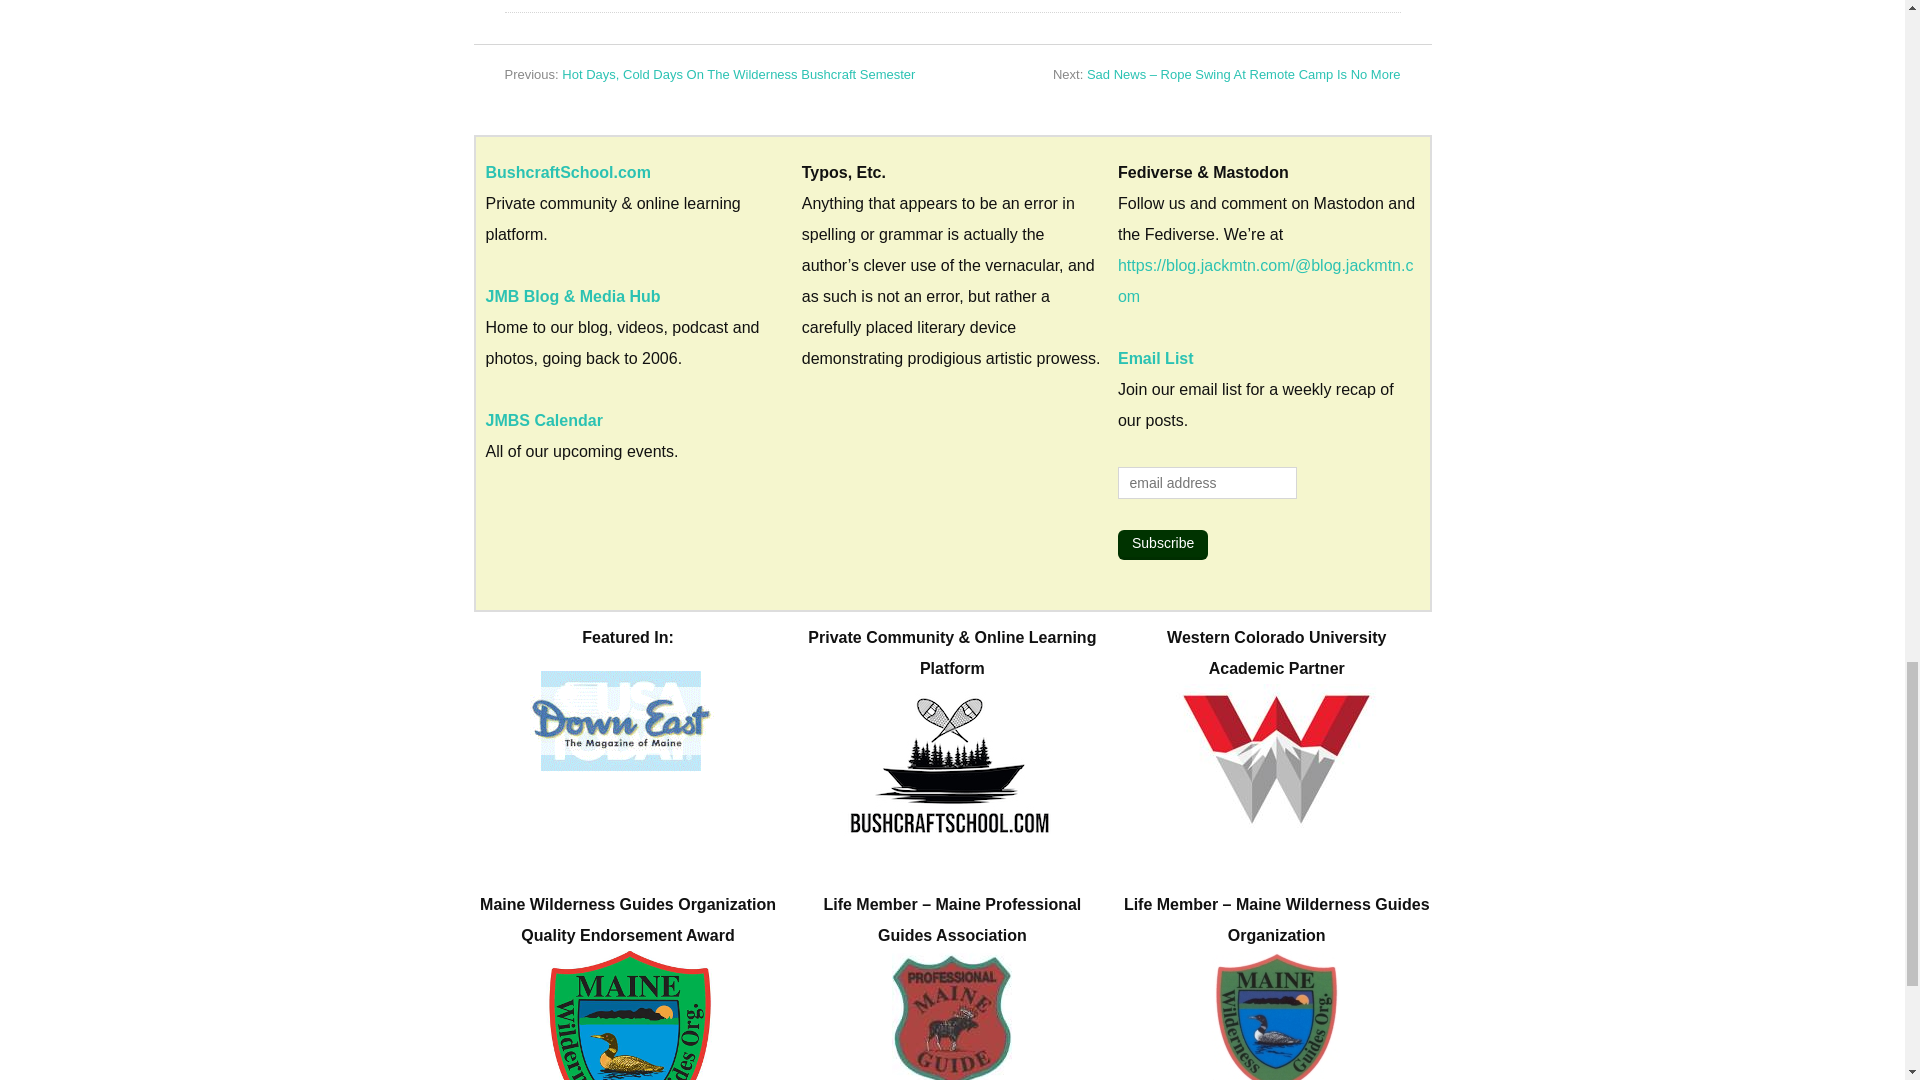  I want to click on BushcraftSchool.com, so click(952, 761).